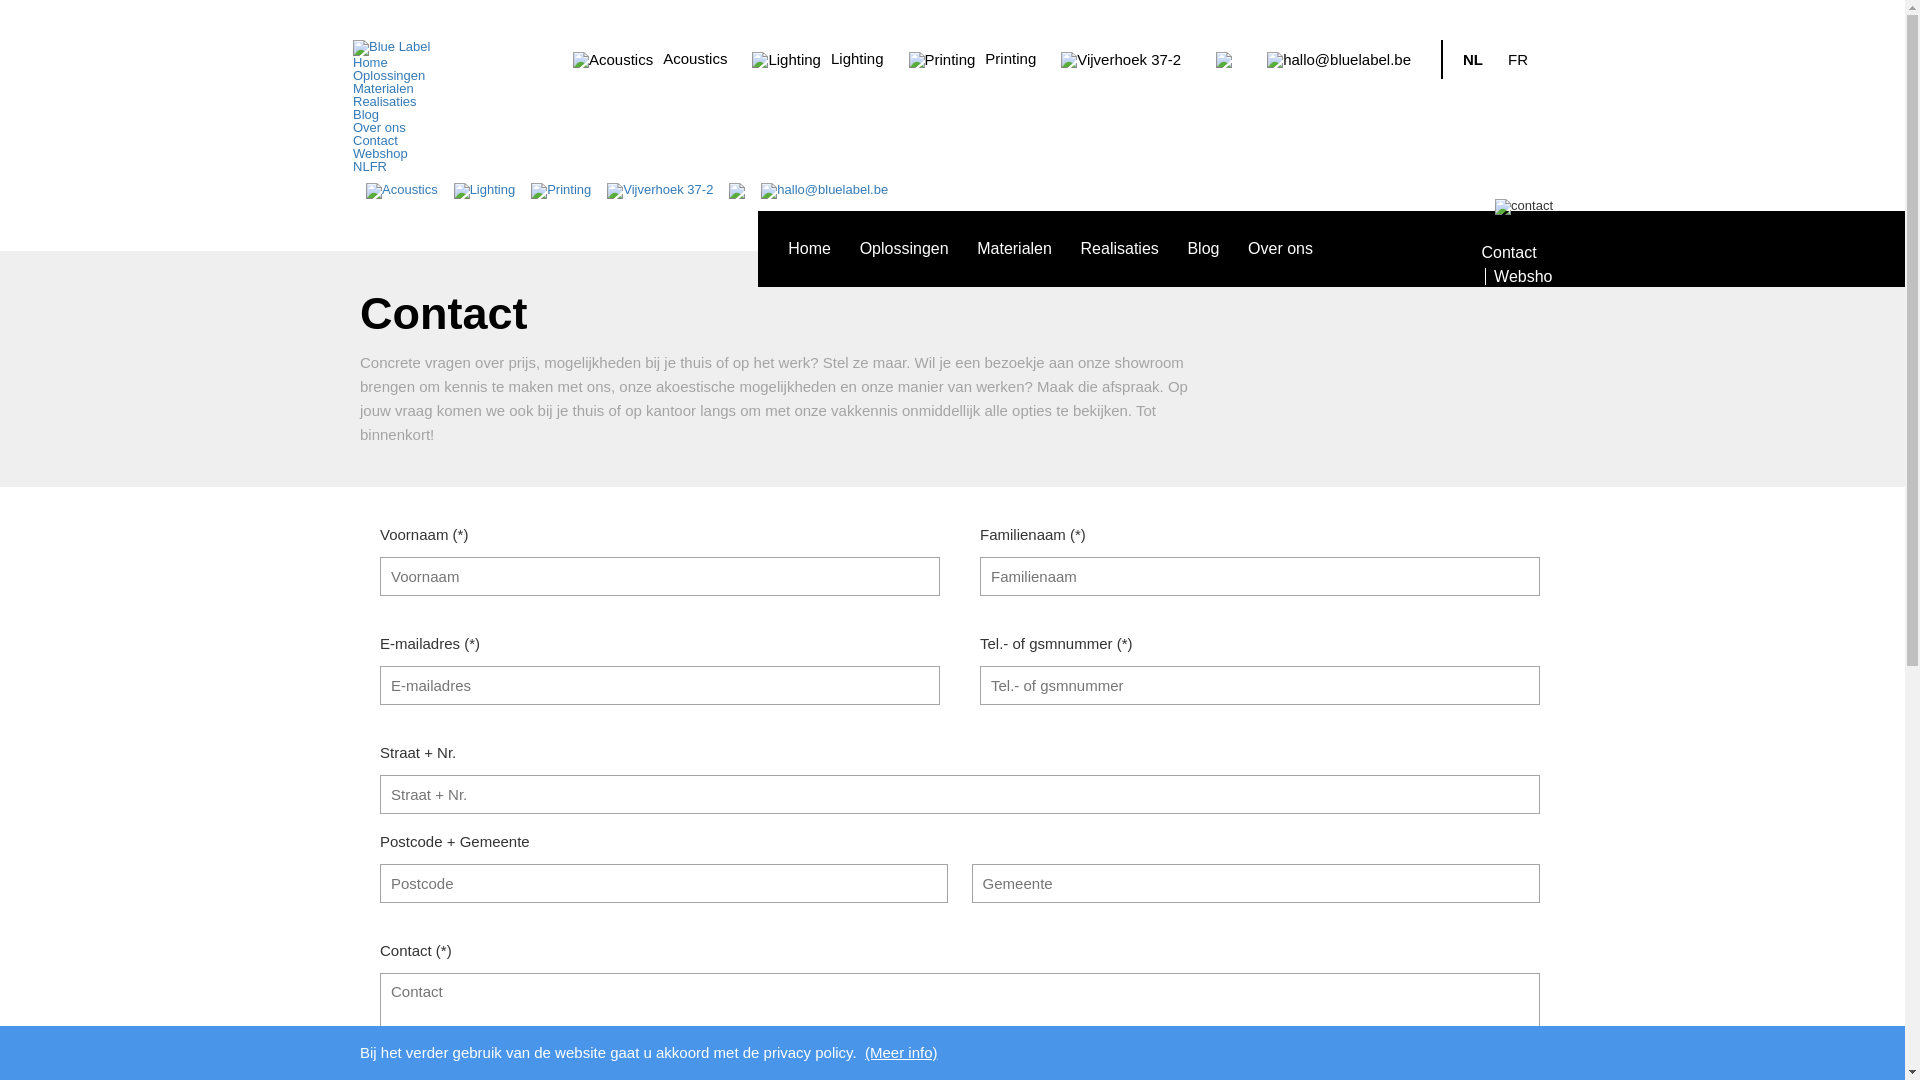 This screenshot has width=1920, height=1080. I want to click on Realisaties, so click(385, 102).